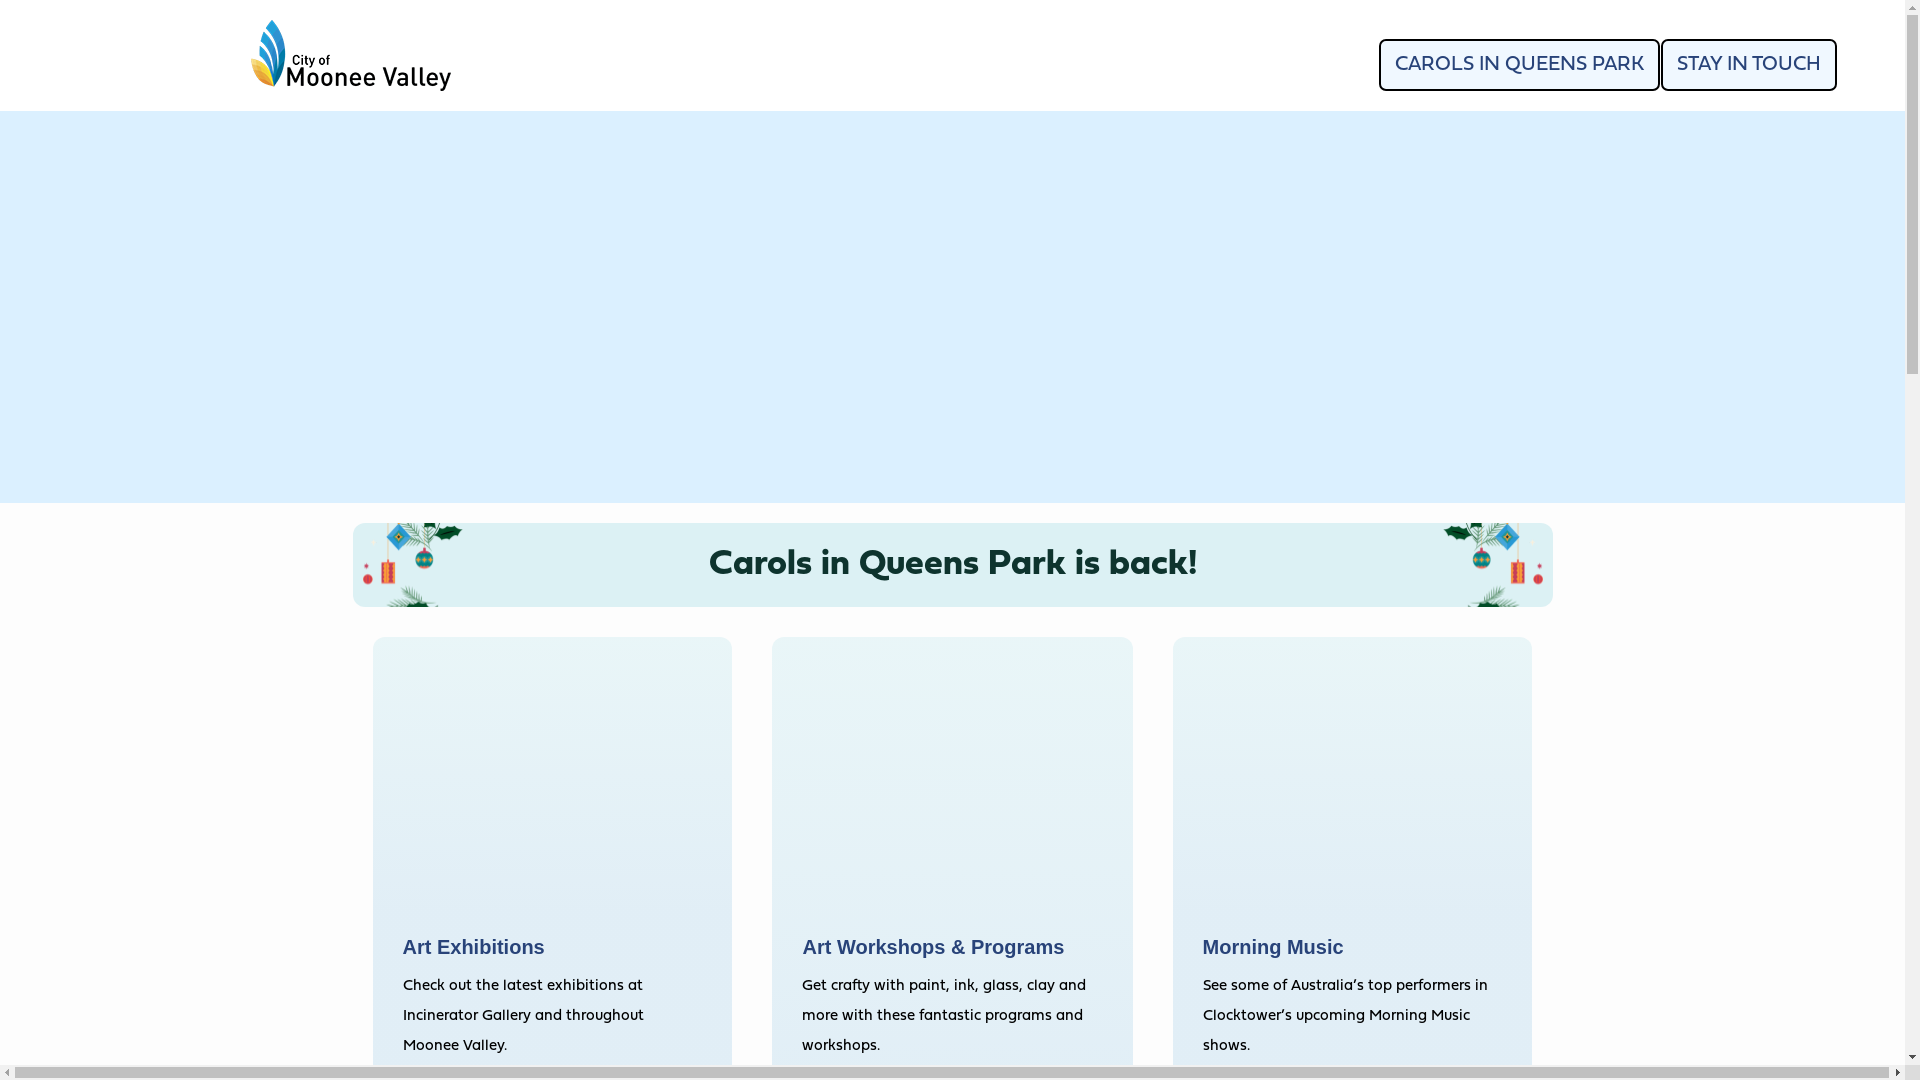 The image size is (1920, 1080). What do you see at coordinates (952, 787) in the screenshot?
I see `Art workshops 1` at bounding box center [952, 787].